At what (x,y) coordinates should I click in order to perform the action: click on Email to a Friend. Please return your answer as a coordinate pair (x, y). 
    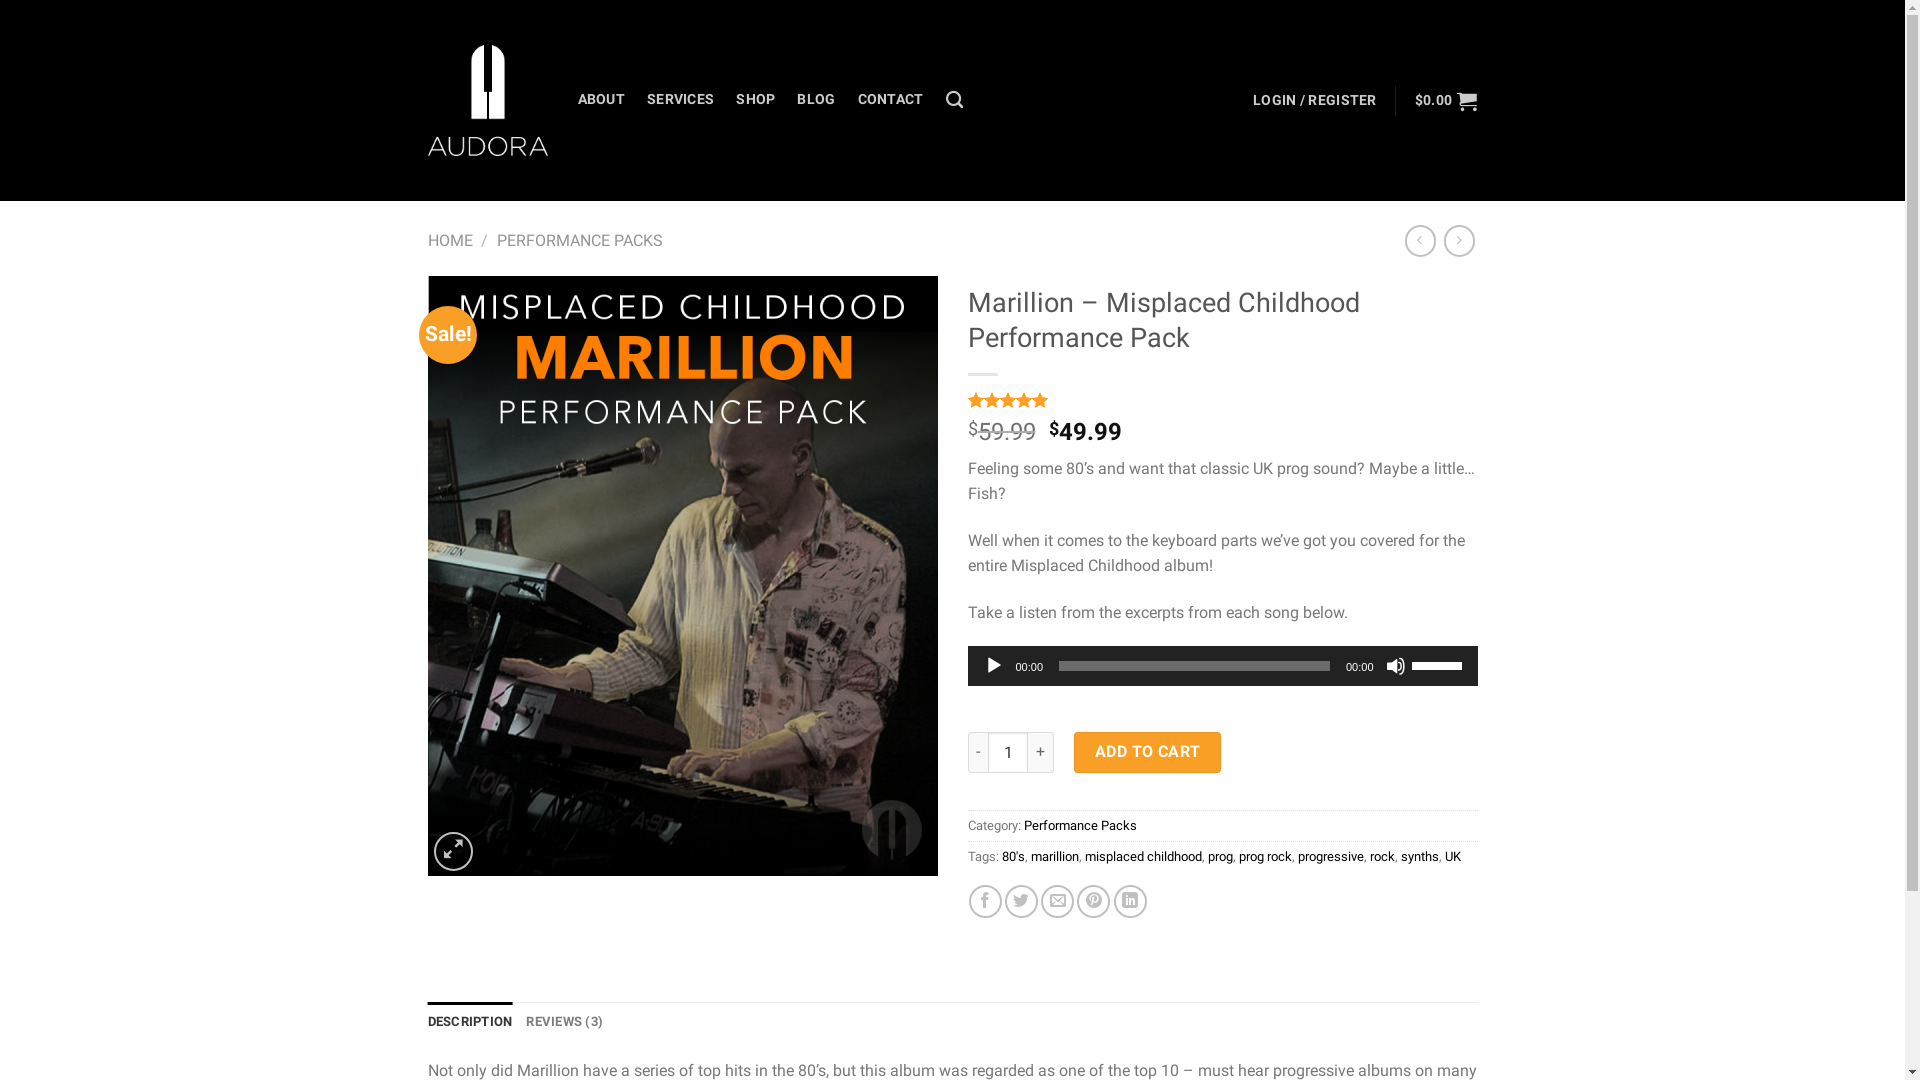
    Looking at the image, I should click on (1058, 902).